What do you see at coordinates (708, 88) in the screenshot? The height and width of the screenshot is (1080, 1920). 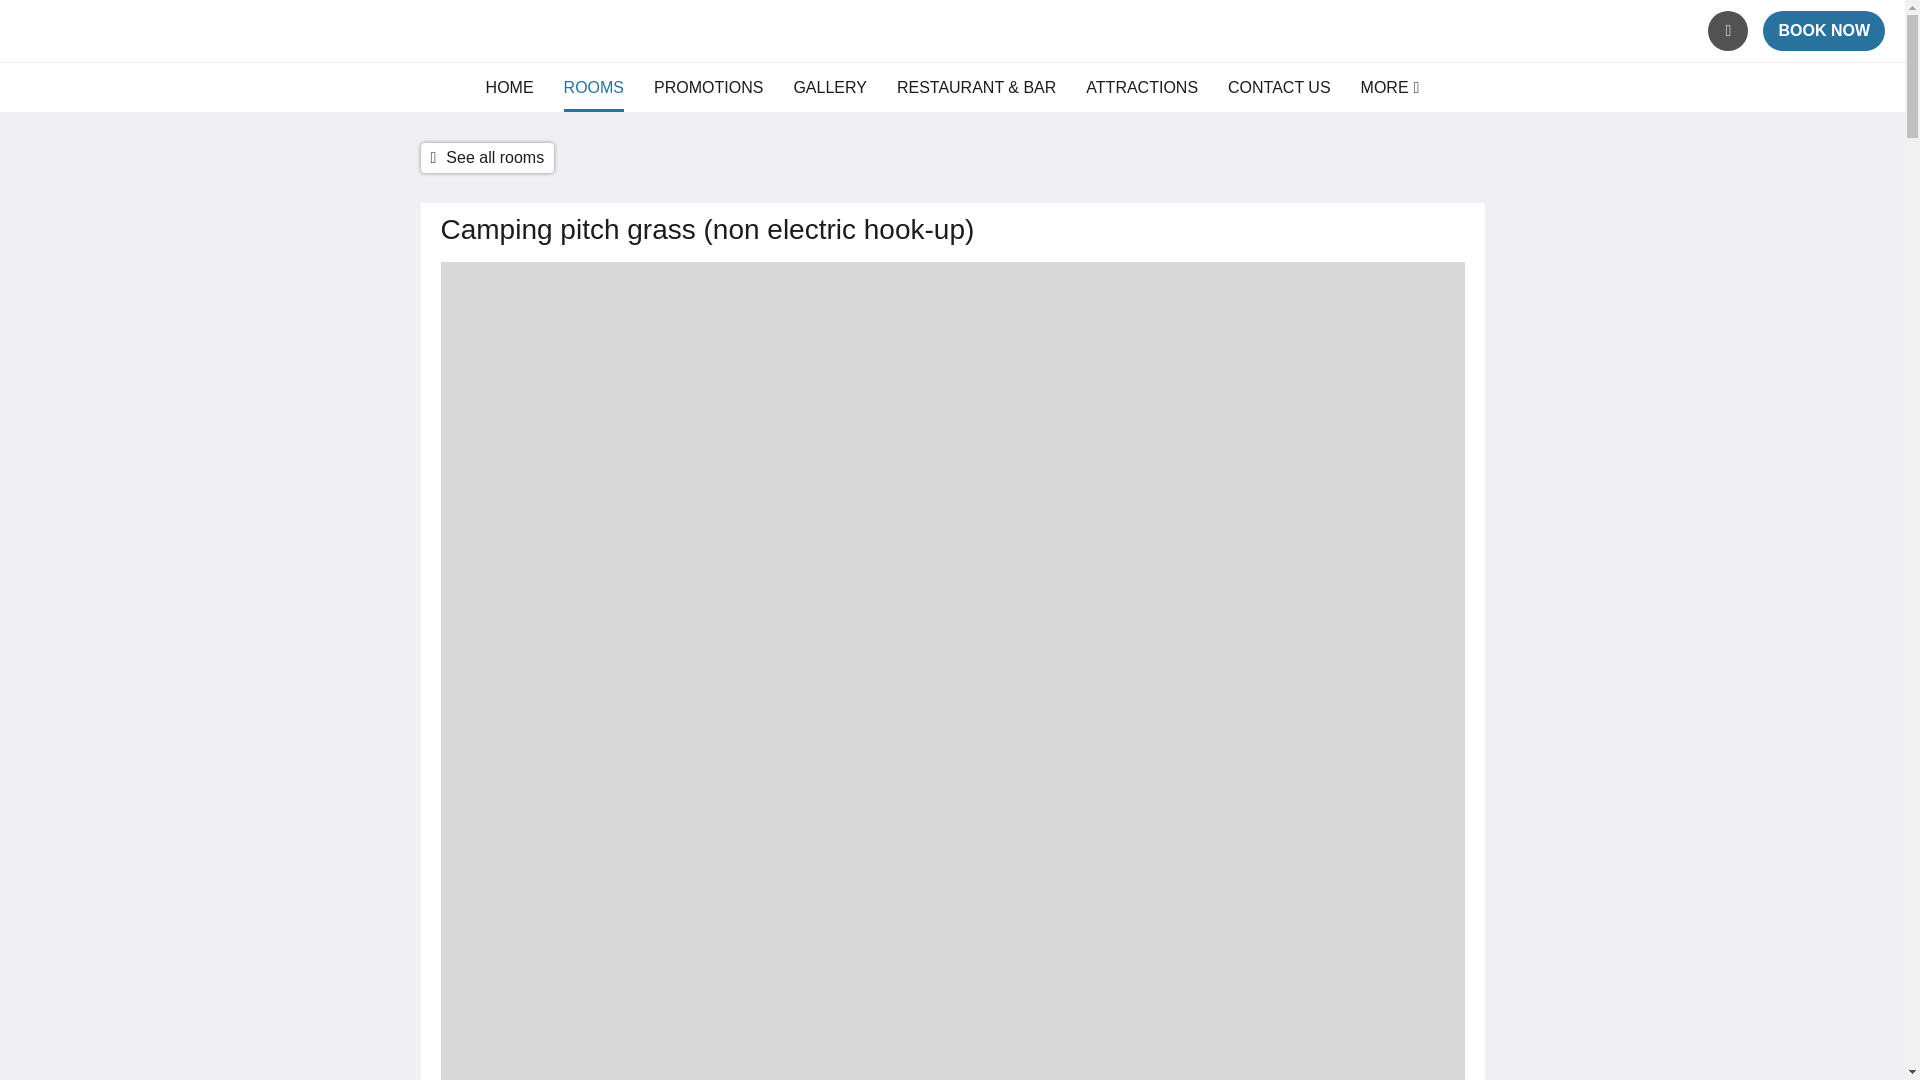 I see `PROMOTIONS` at bounding box center [708, 88].